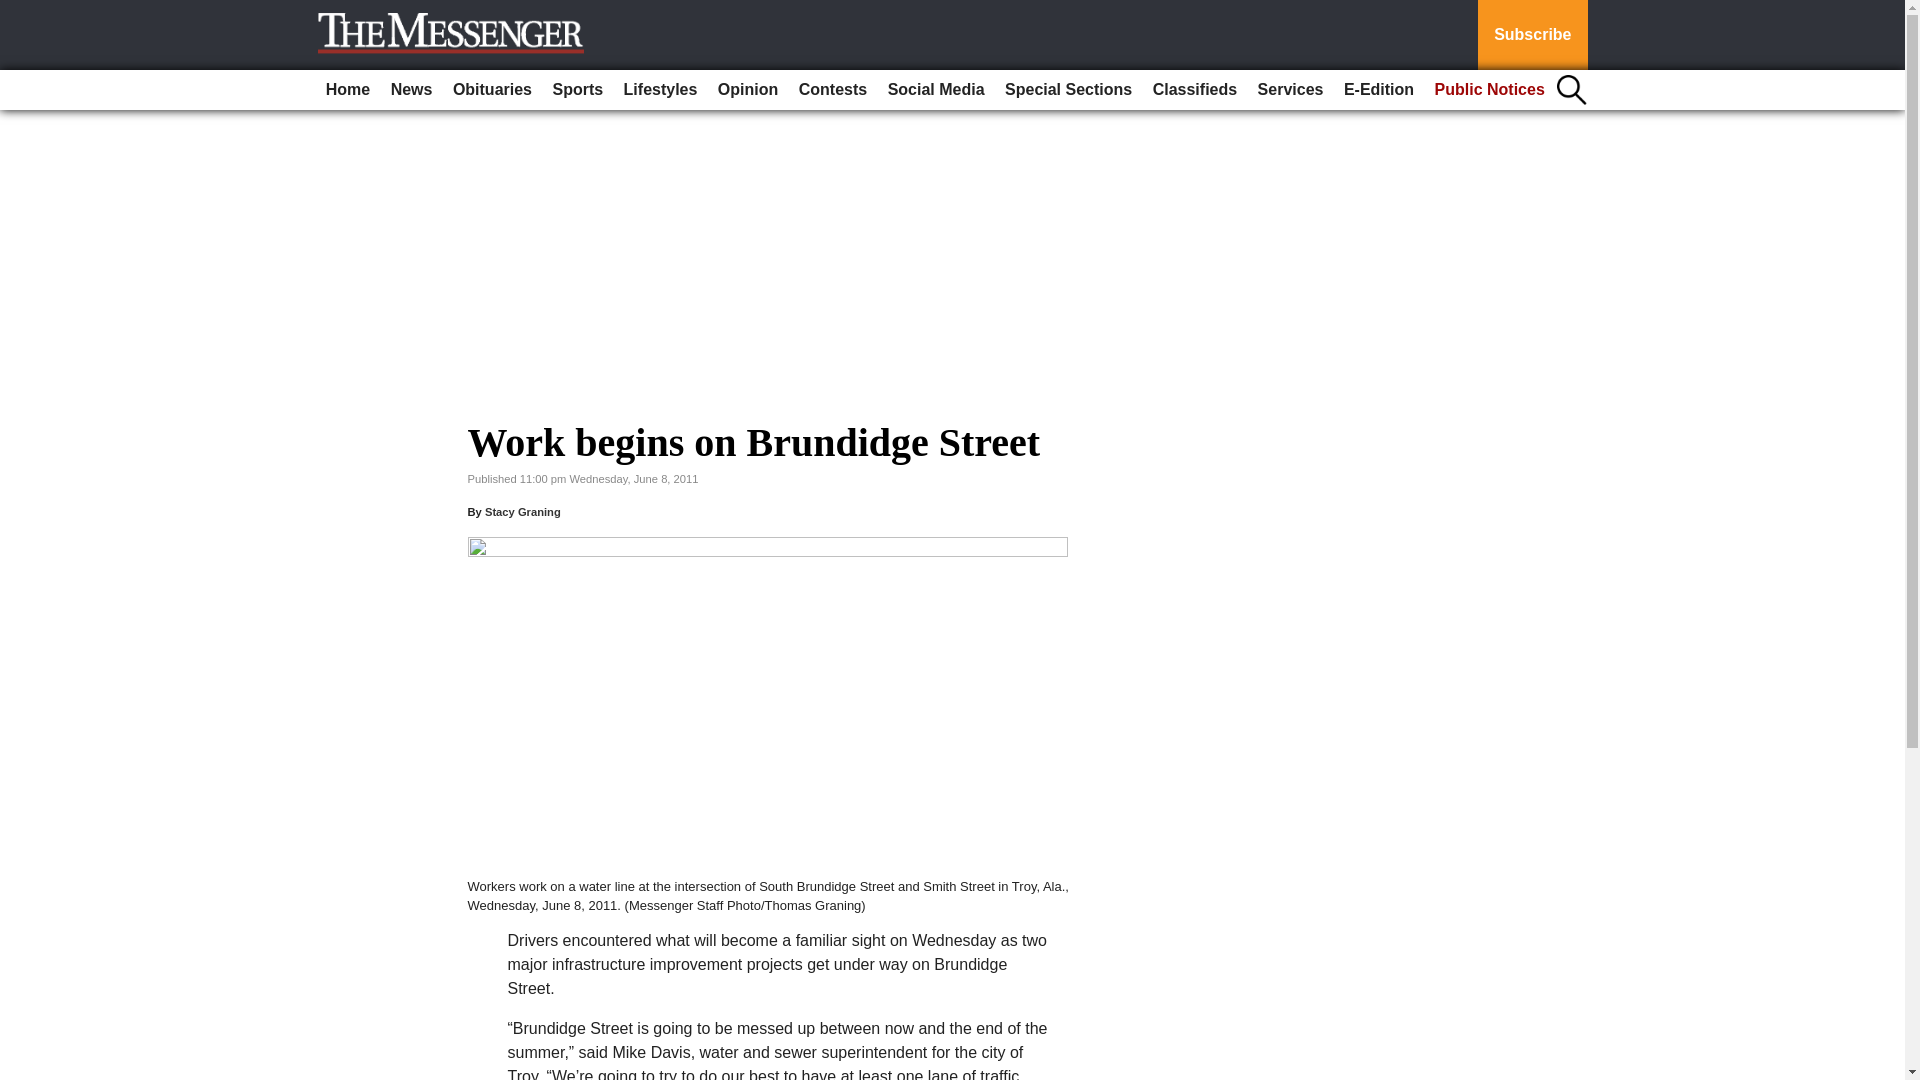  I want to click on News, so click(412, 90).